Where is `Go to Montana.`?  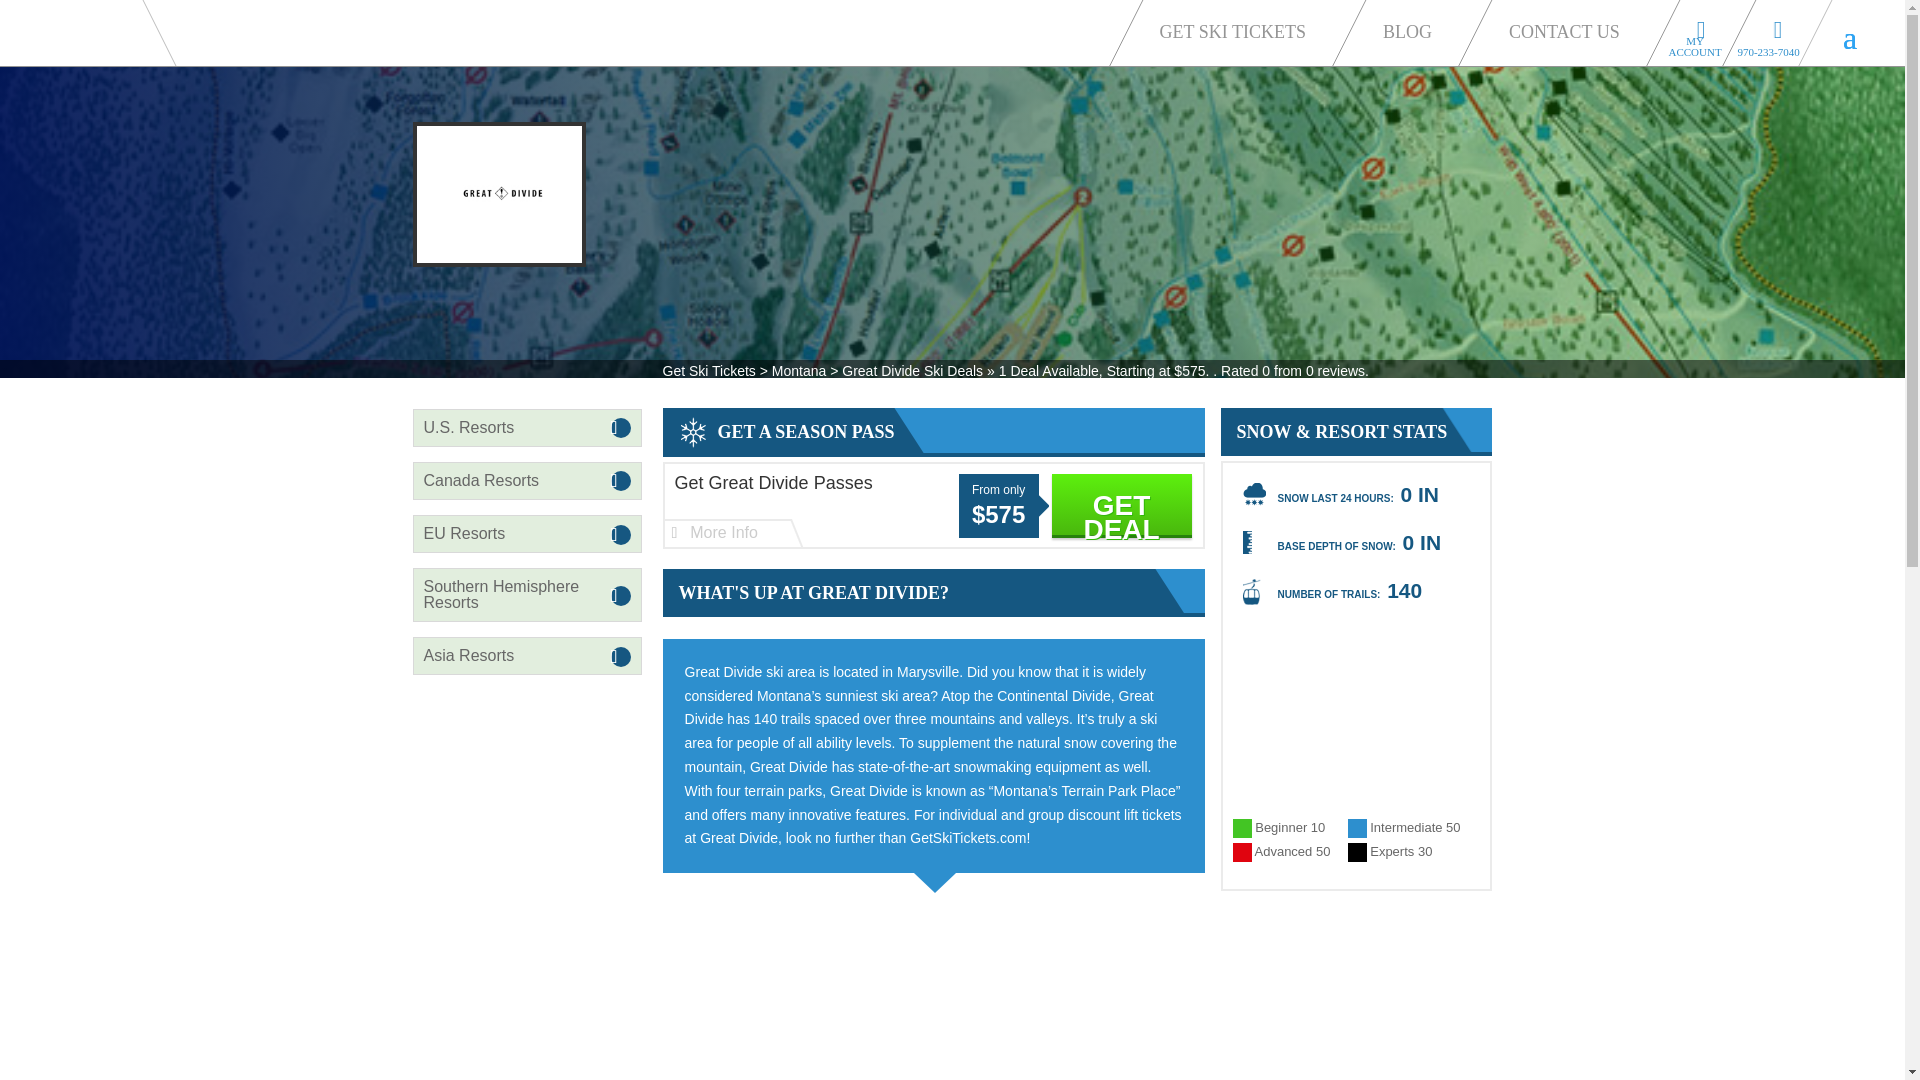 Go to Montana. is located at coordinates (798, 370).